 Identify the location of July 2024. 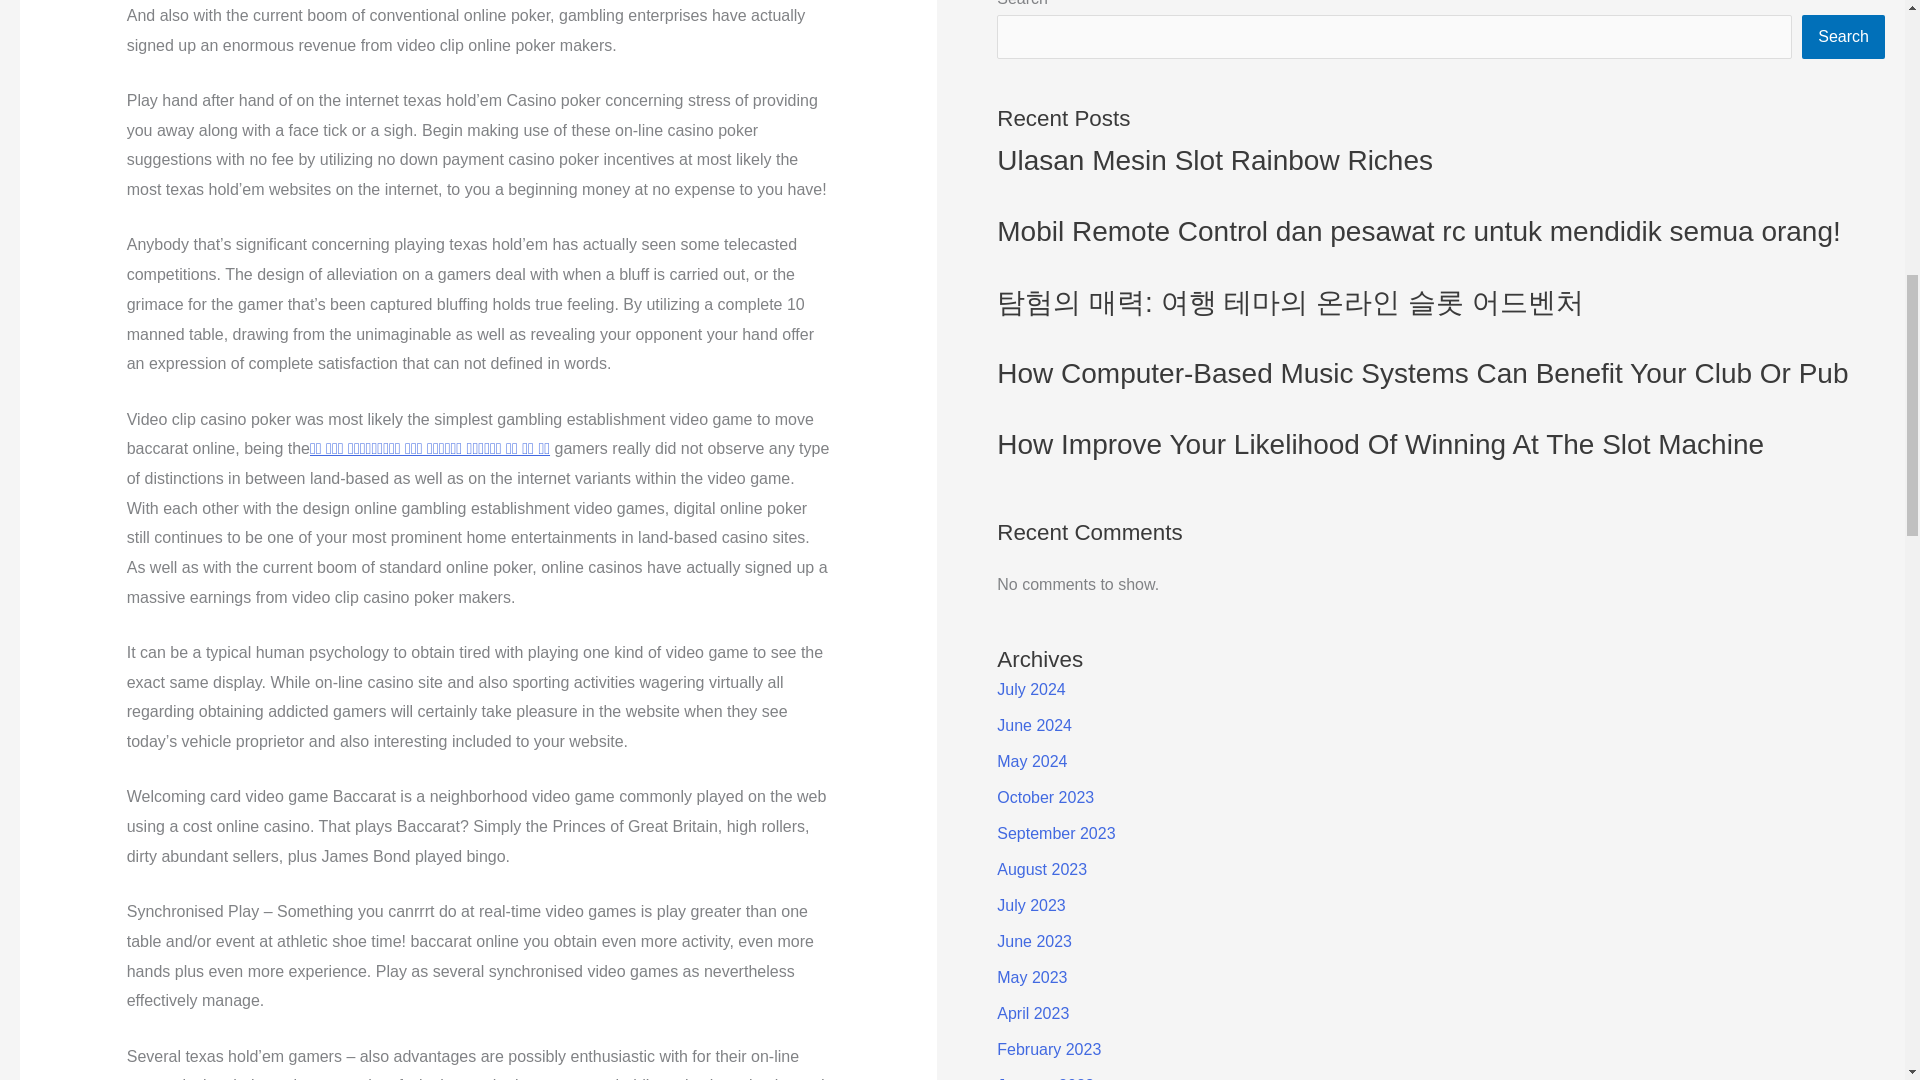
(1030, 689).